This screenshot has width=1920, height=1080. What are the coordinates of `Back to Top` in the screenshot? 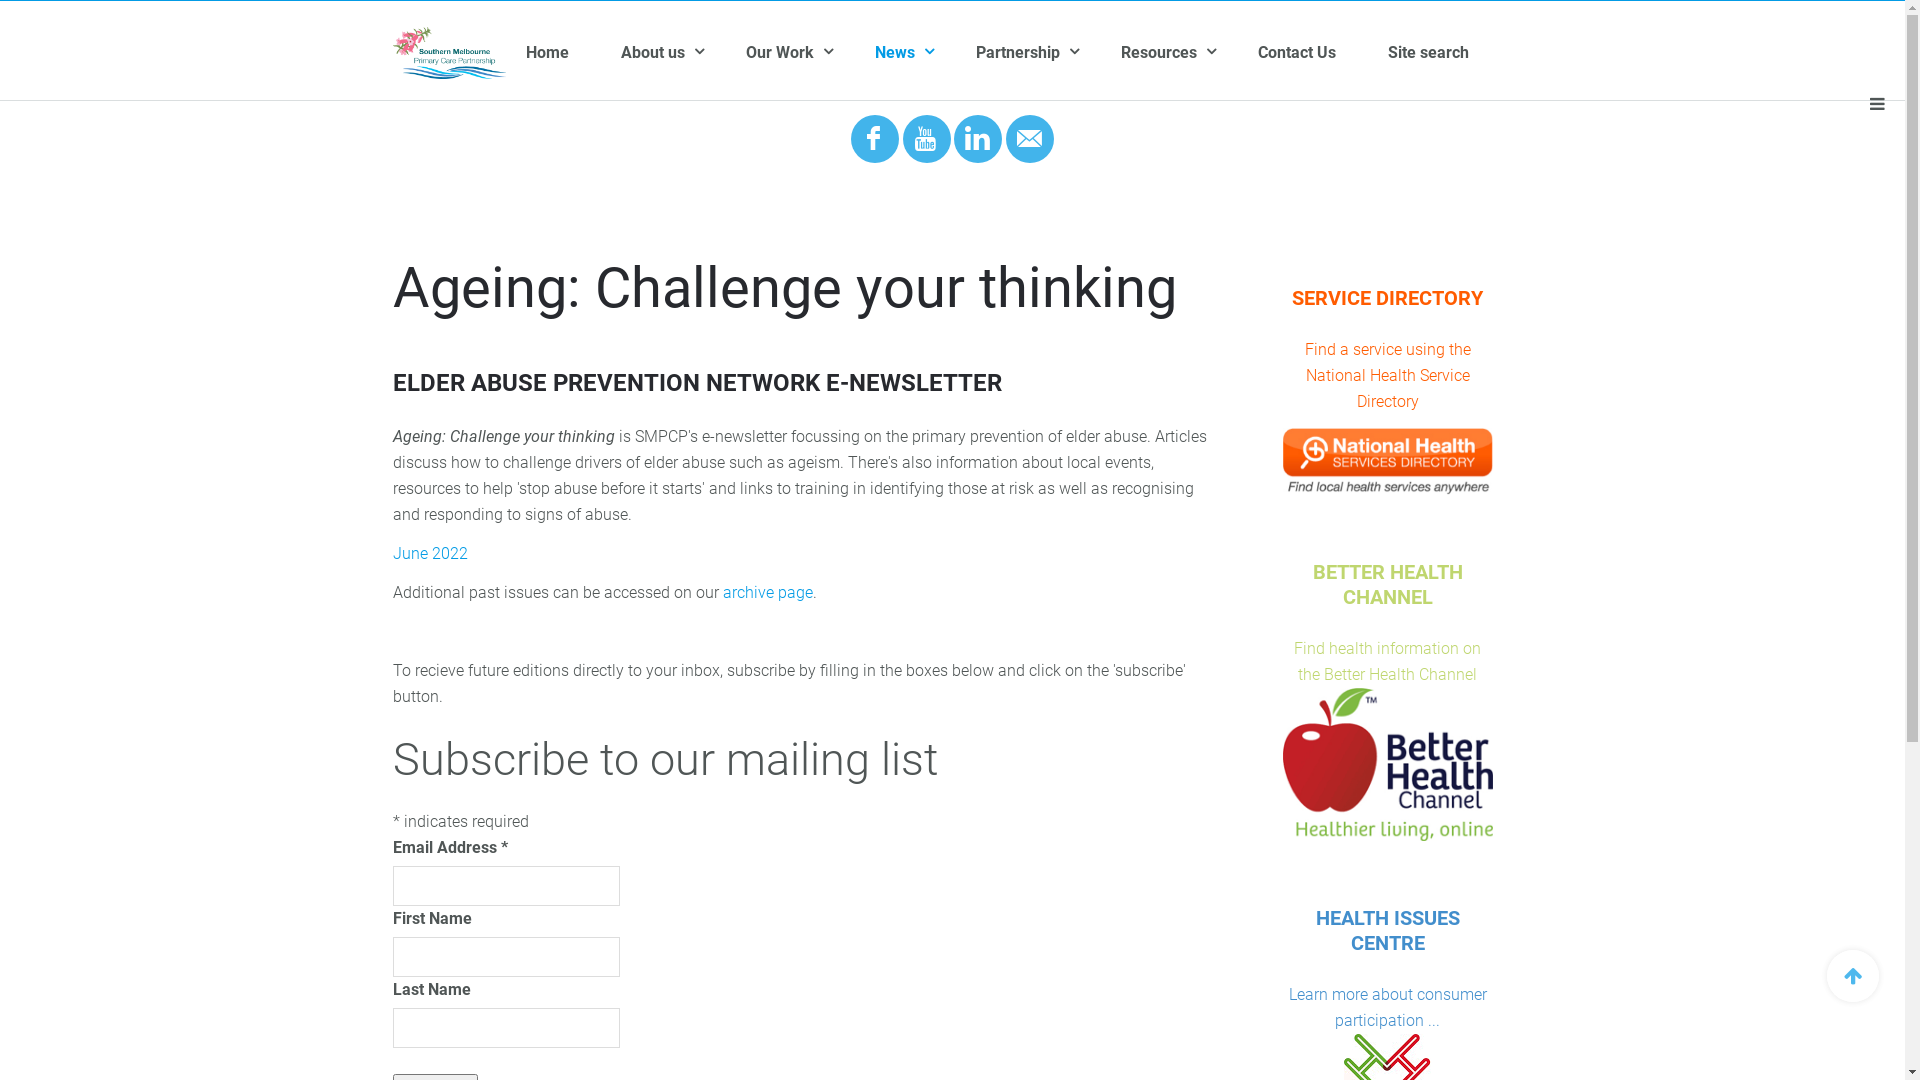 It's located at (1853, 976).